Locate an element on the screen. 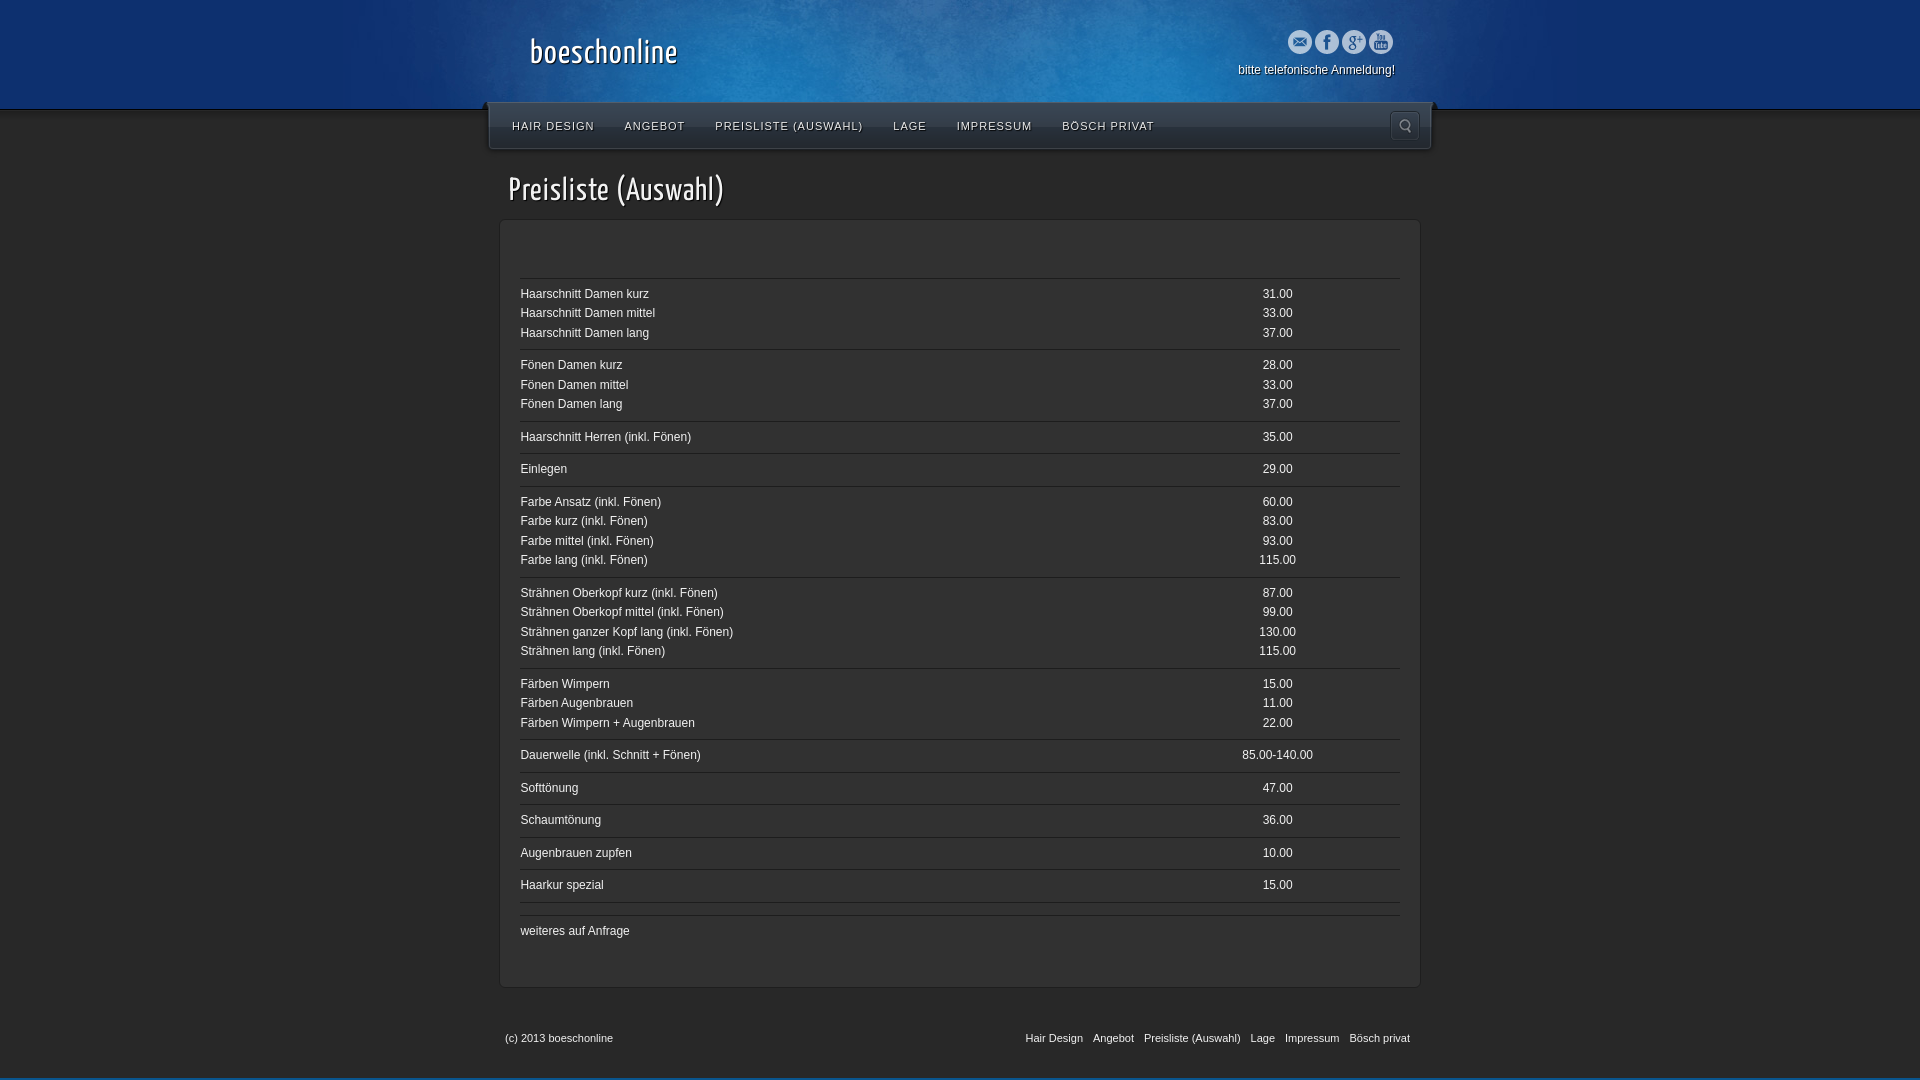  HAIR DESIGN is located at coordinates (554, 125).